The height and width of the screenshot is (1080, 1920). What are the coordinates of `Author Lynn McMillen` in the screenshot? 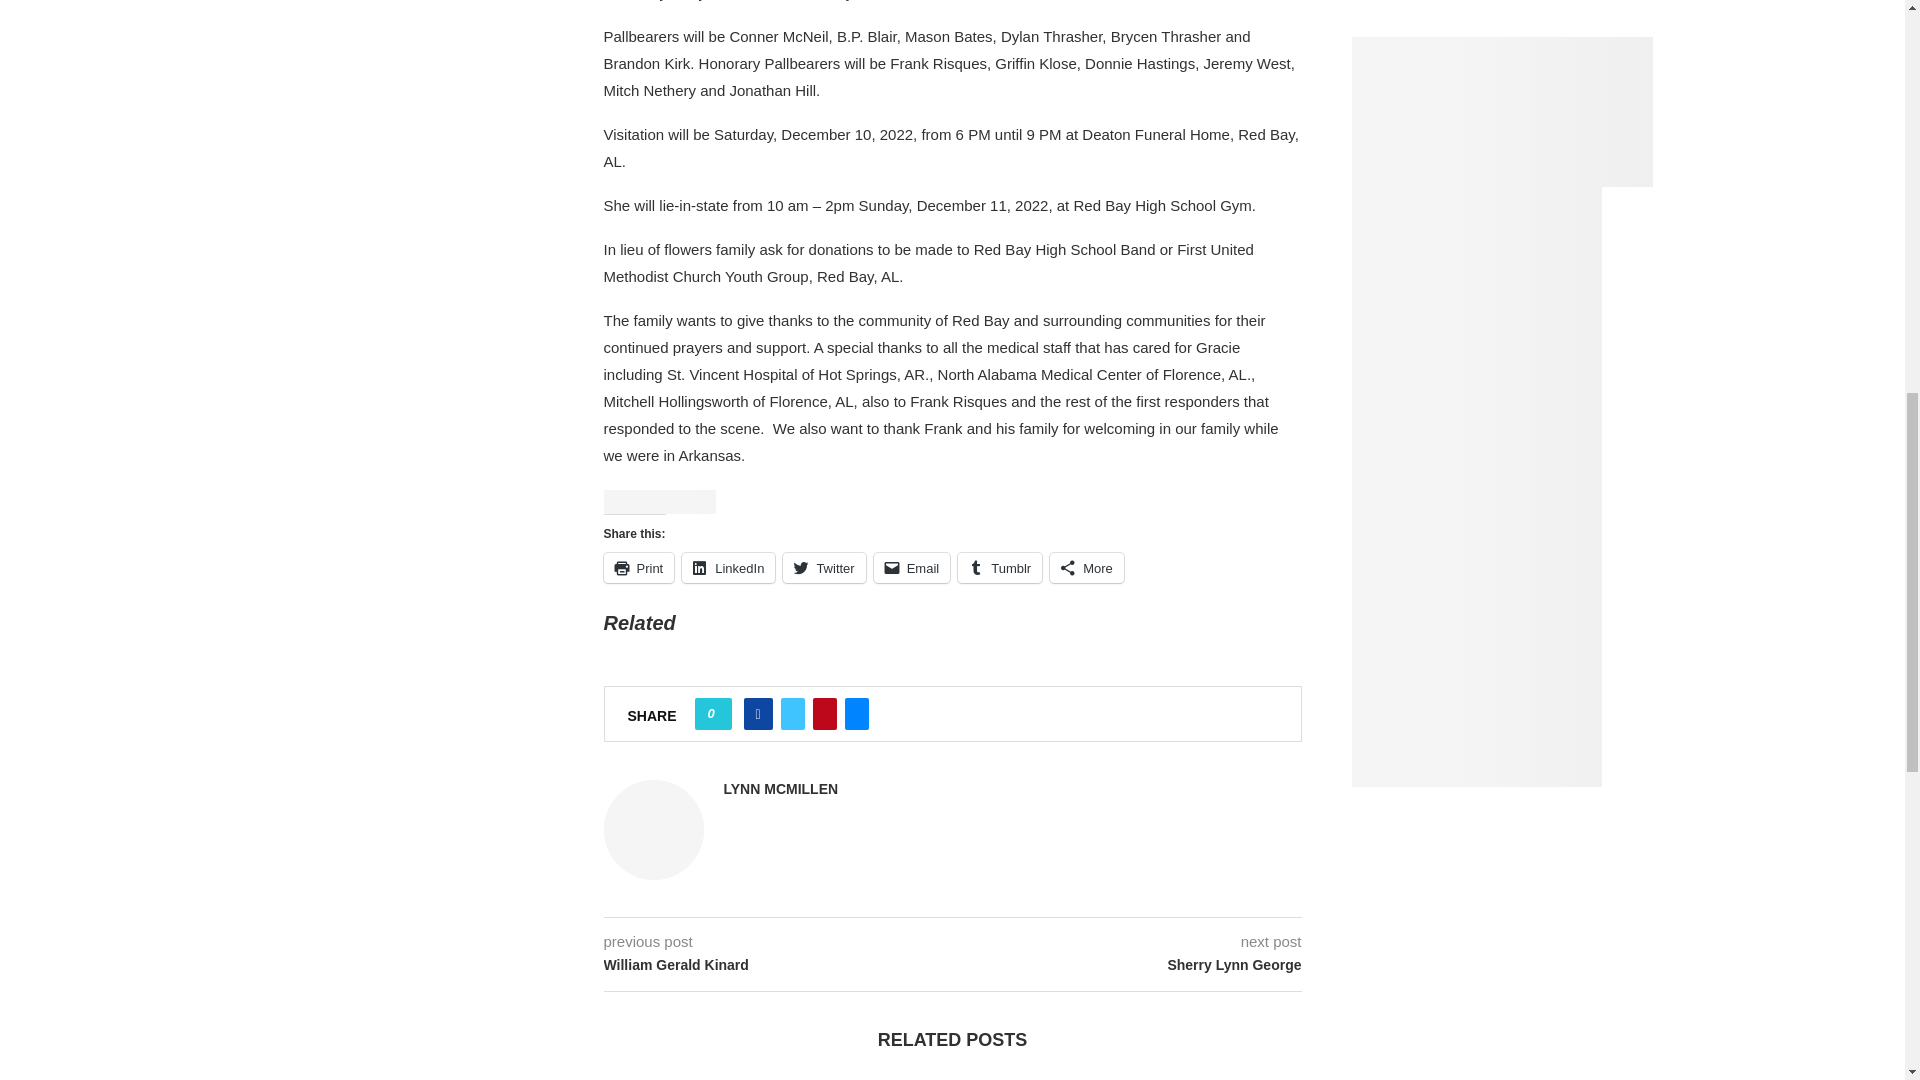 It's located at (781, 789).